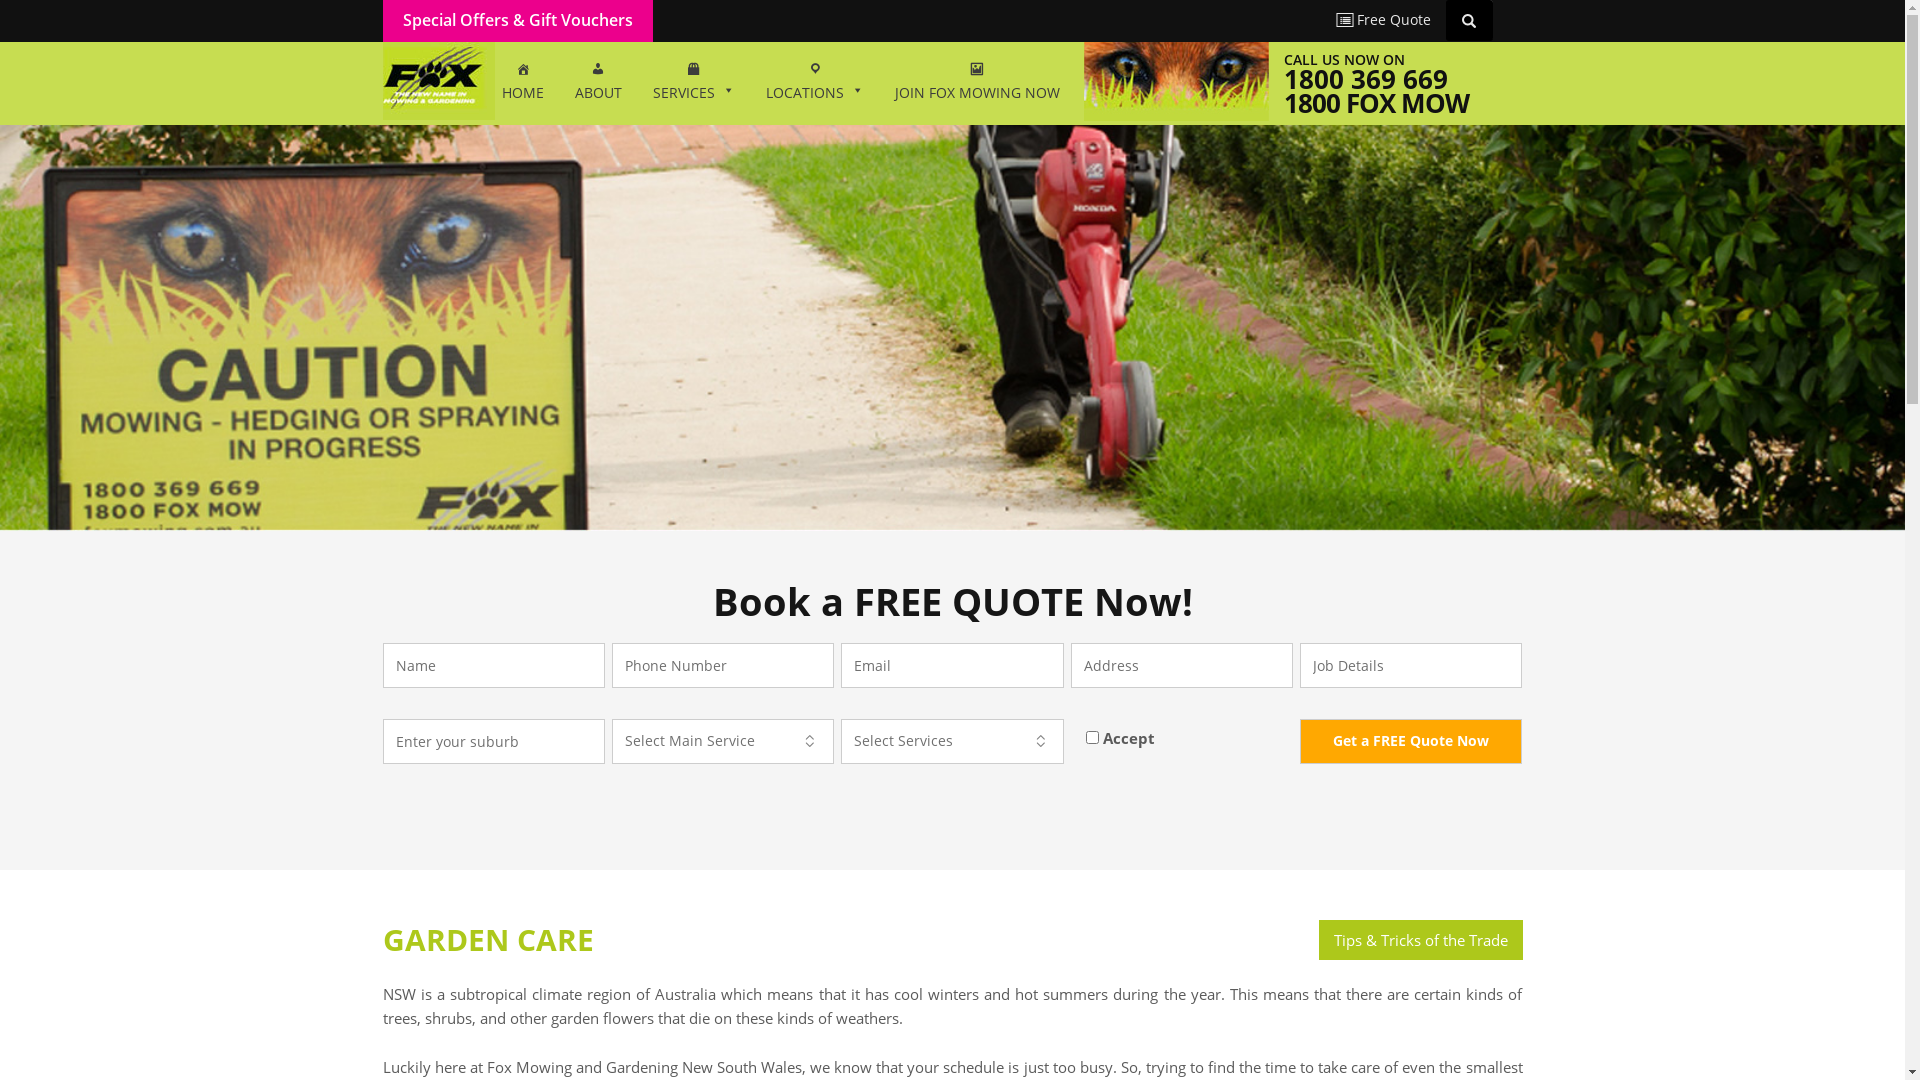 The width and height of the screenshot is (1920, 1080). What do you see at coordinates (814, 83) in the screenshot?
I see `LOCATIONS` at bounding box center [814, 83].